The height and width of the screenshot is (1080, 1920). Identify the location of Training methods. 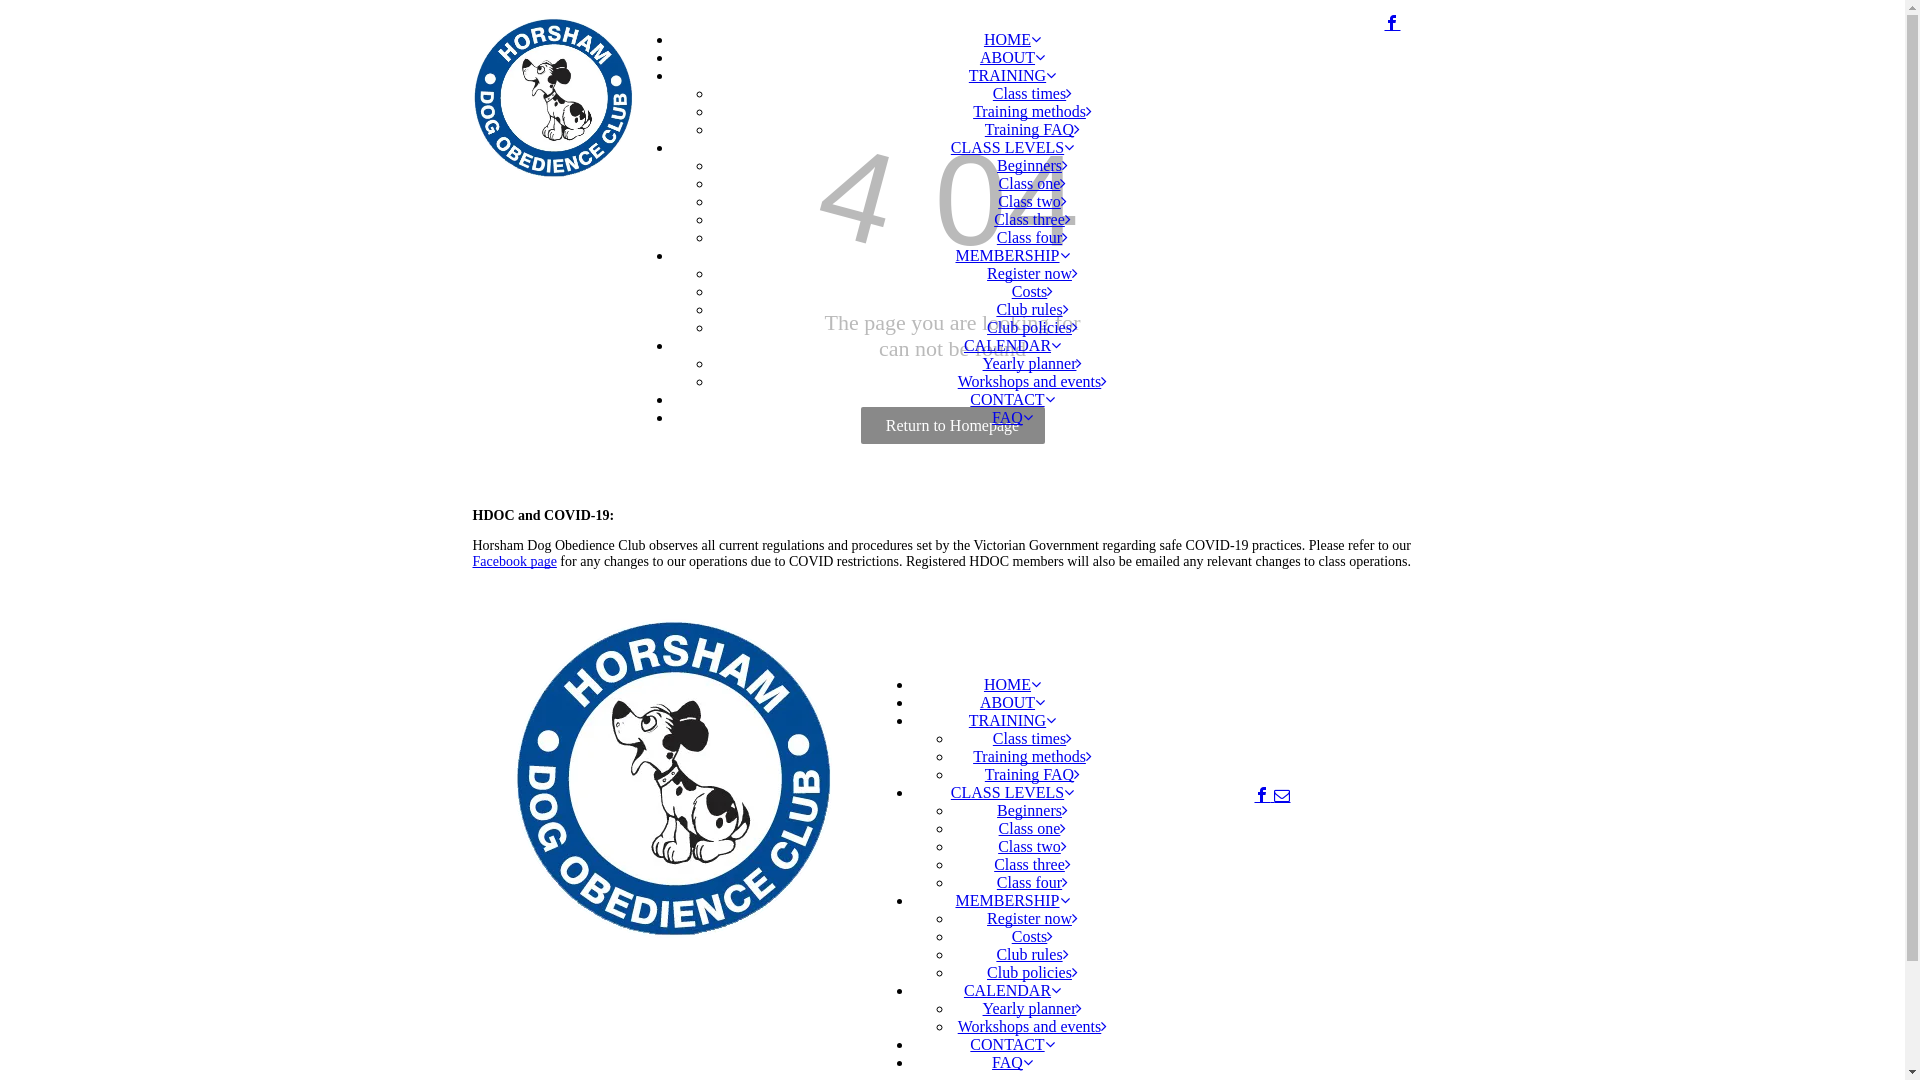
(1032, 756).